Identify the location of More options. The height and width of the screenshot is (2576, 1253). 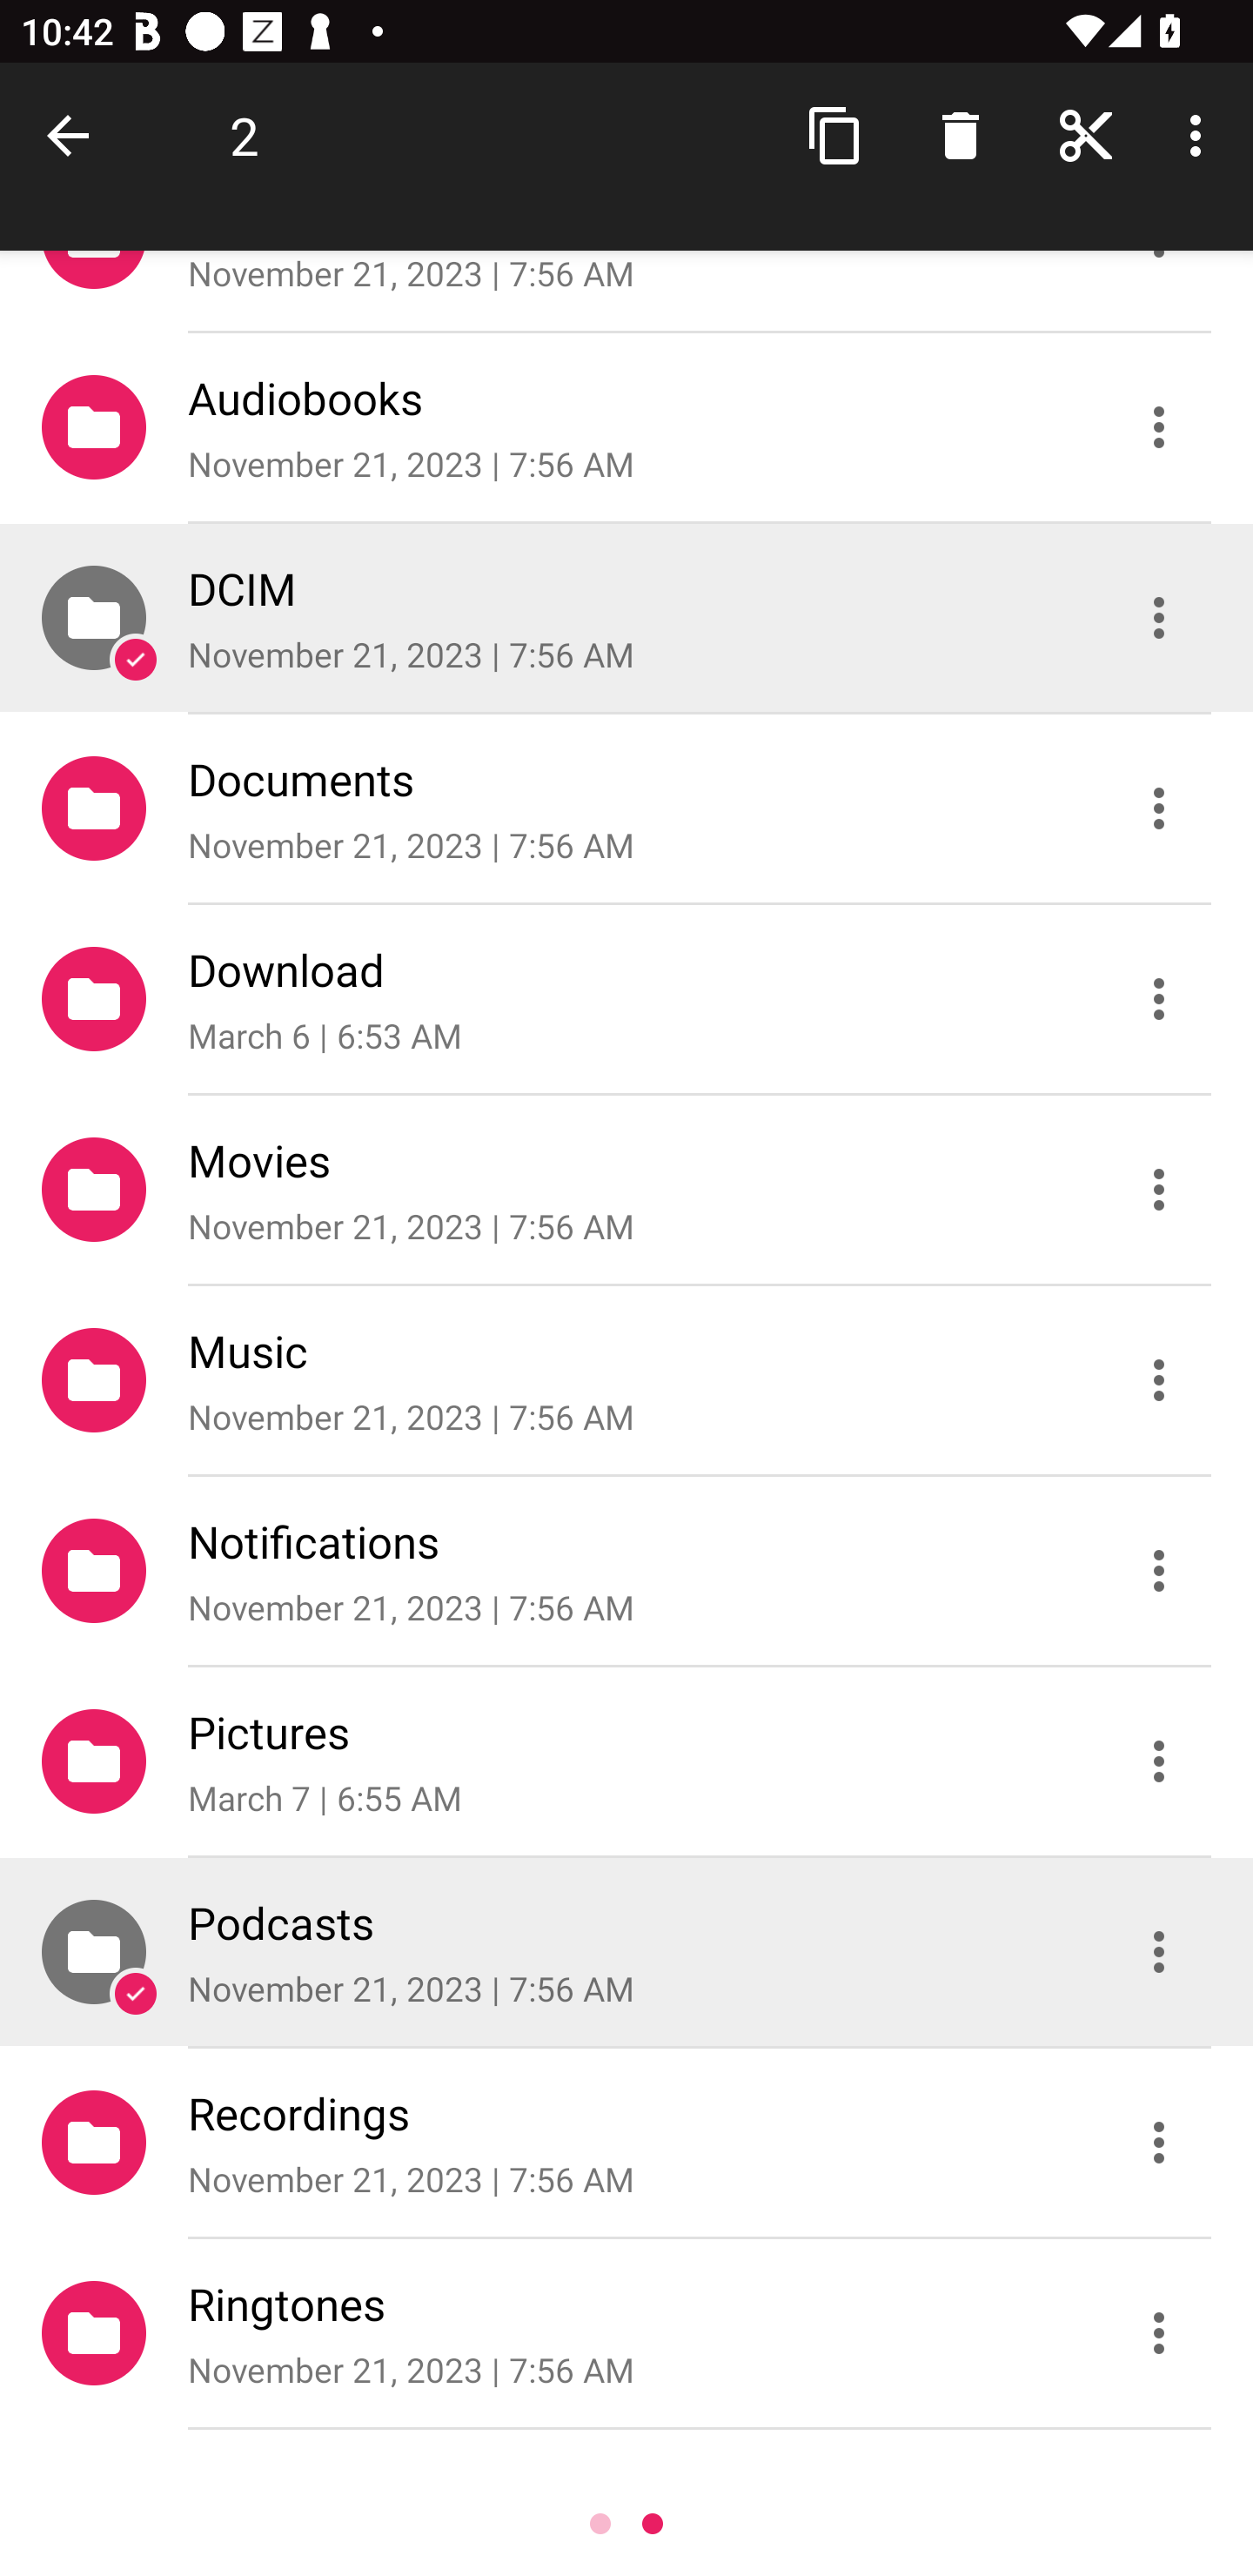
(1201, 134).